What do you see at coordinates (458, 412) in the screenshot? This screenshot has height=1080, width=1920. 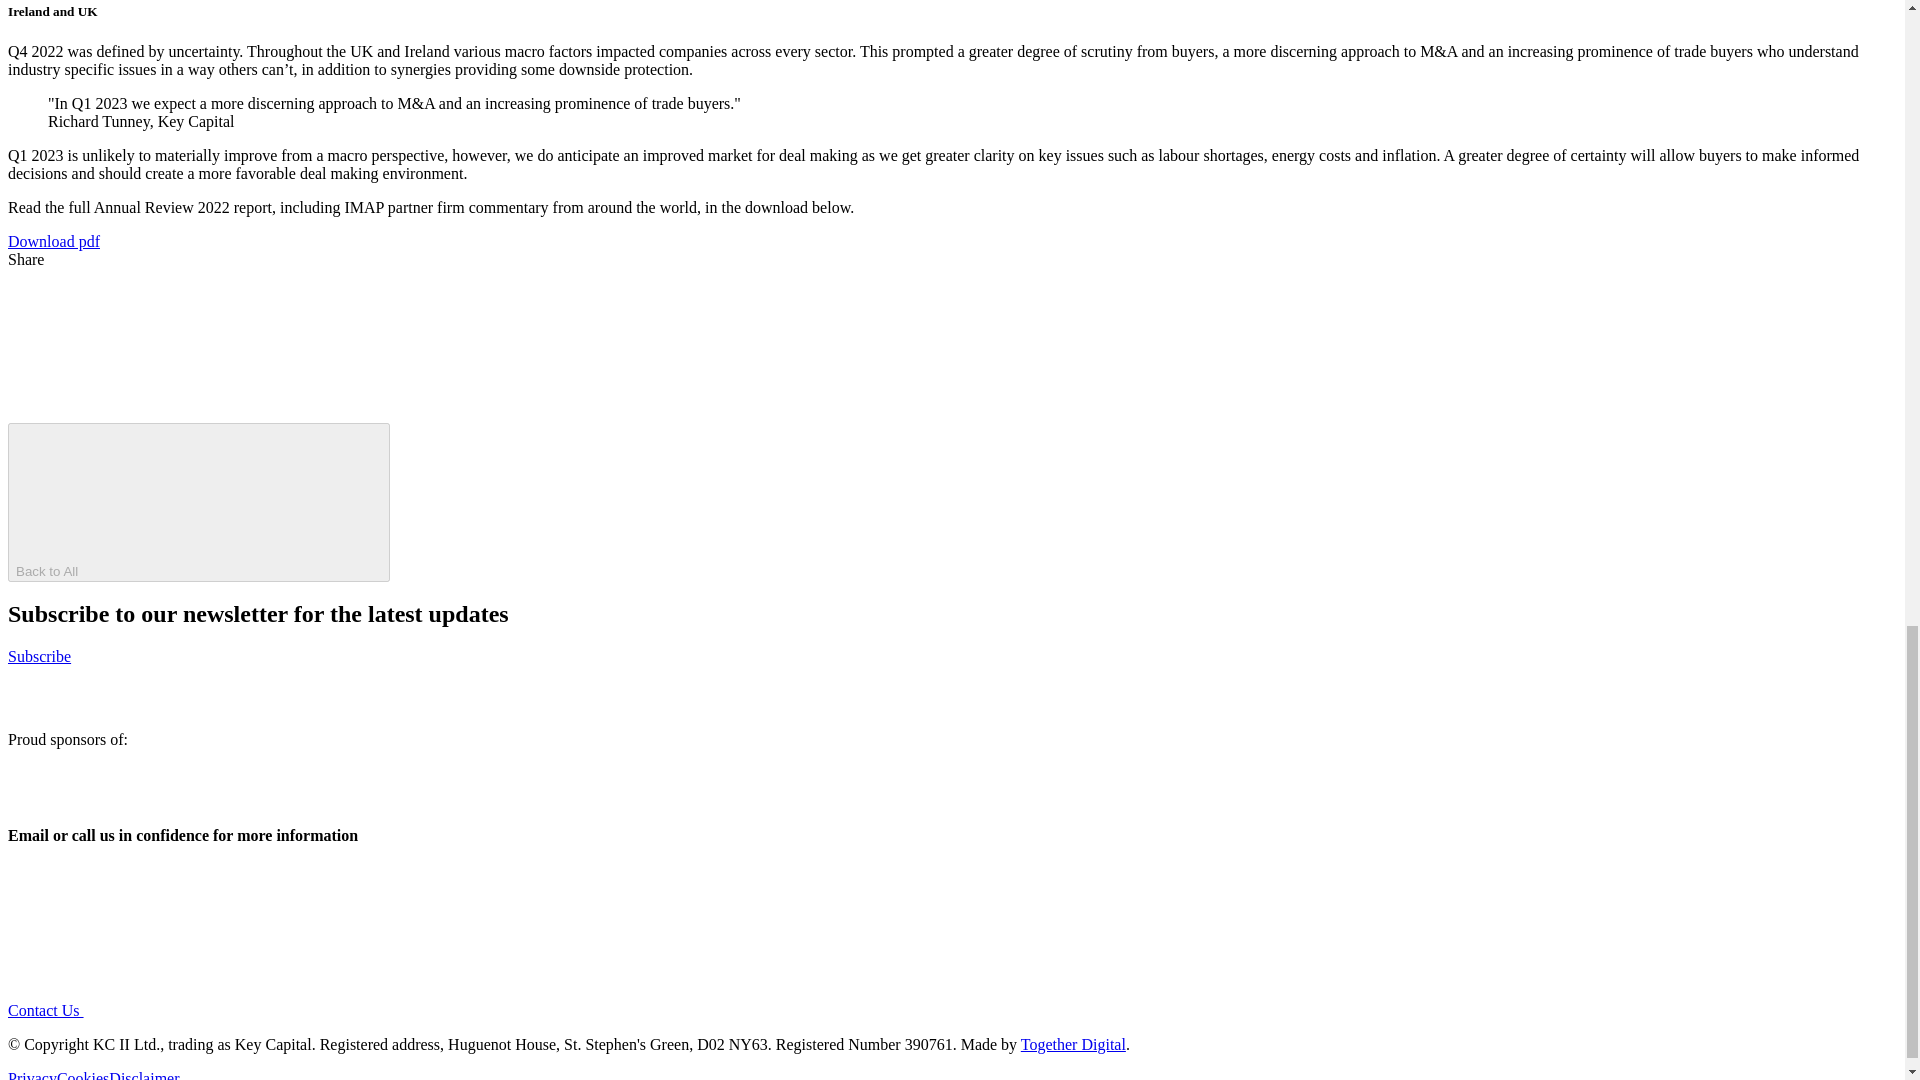 I see `Share on Facebook` at bounding box center [458, 412].